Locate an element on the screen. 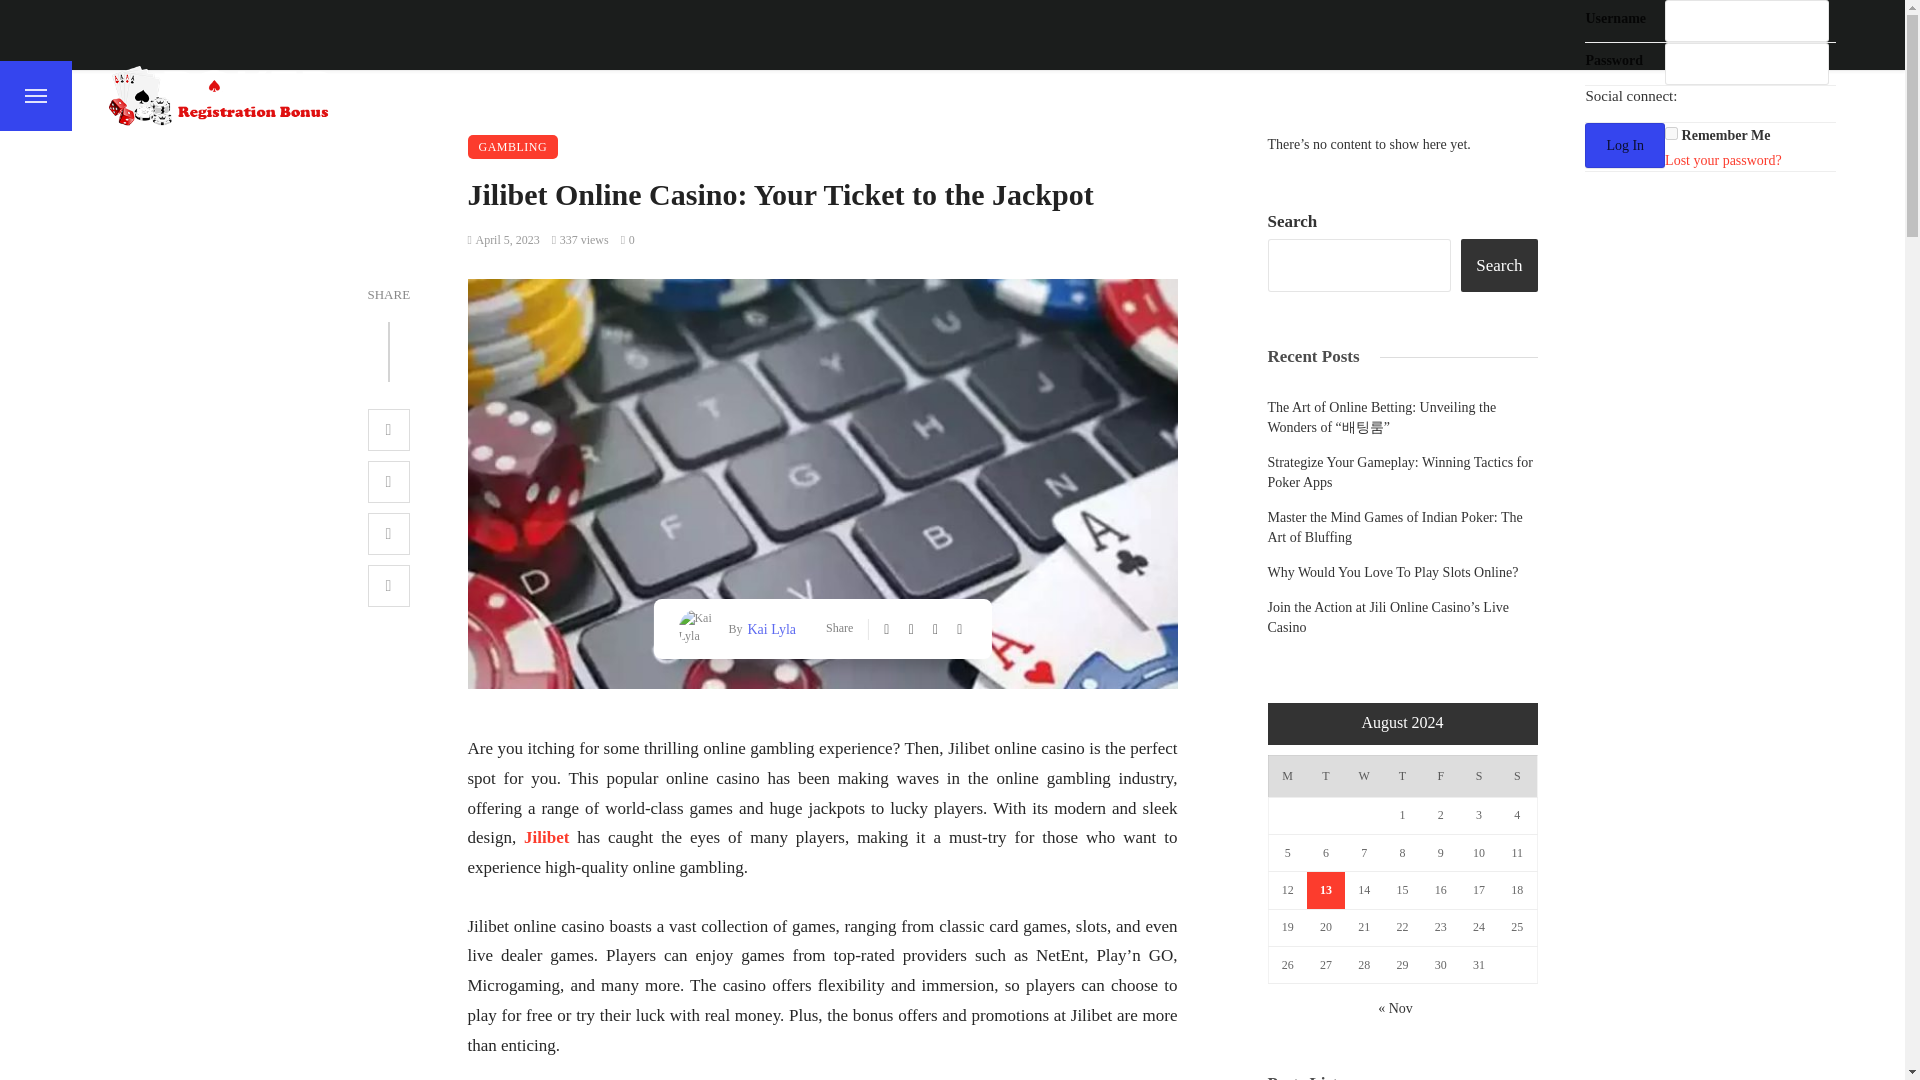  BINGO is located at coordinates (699, 95).